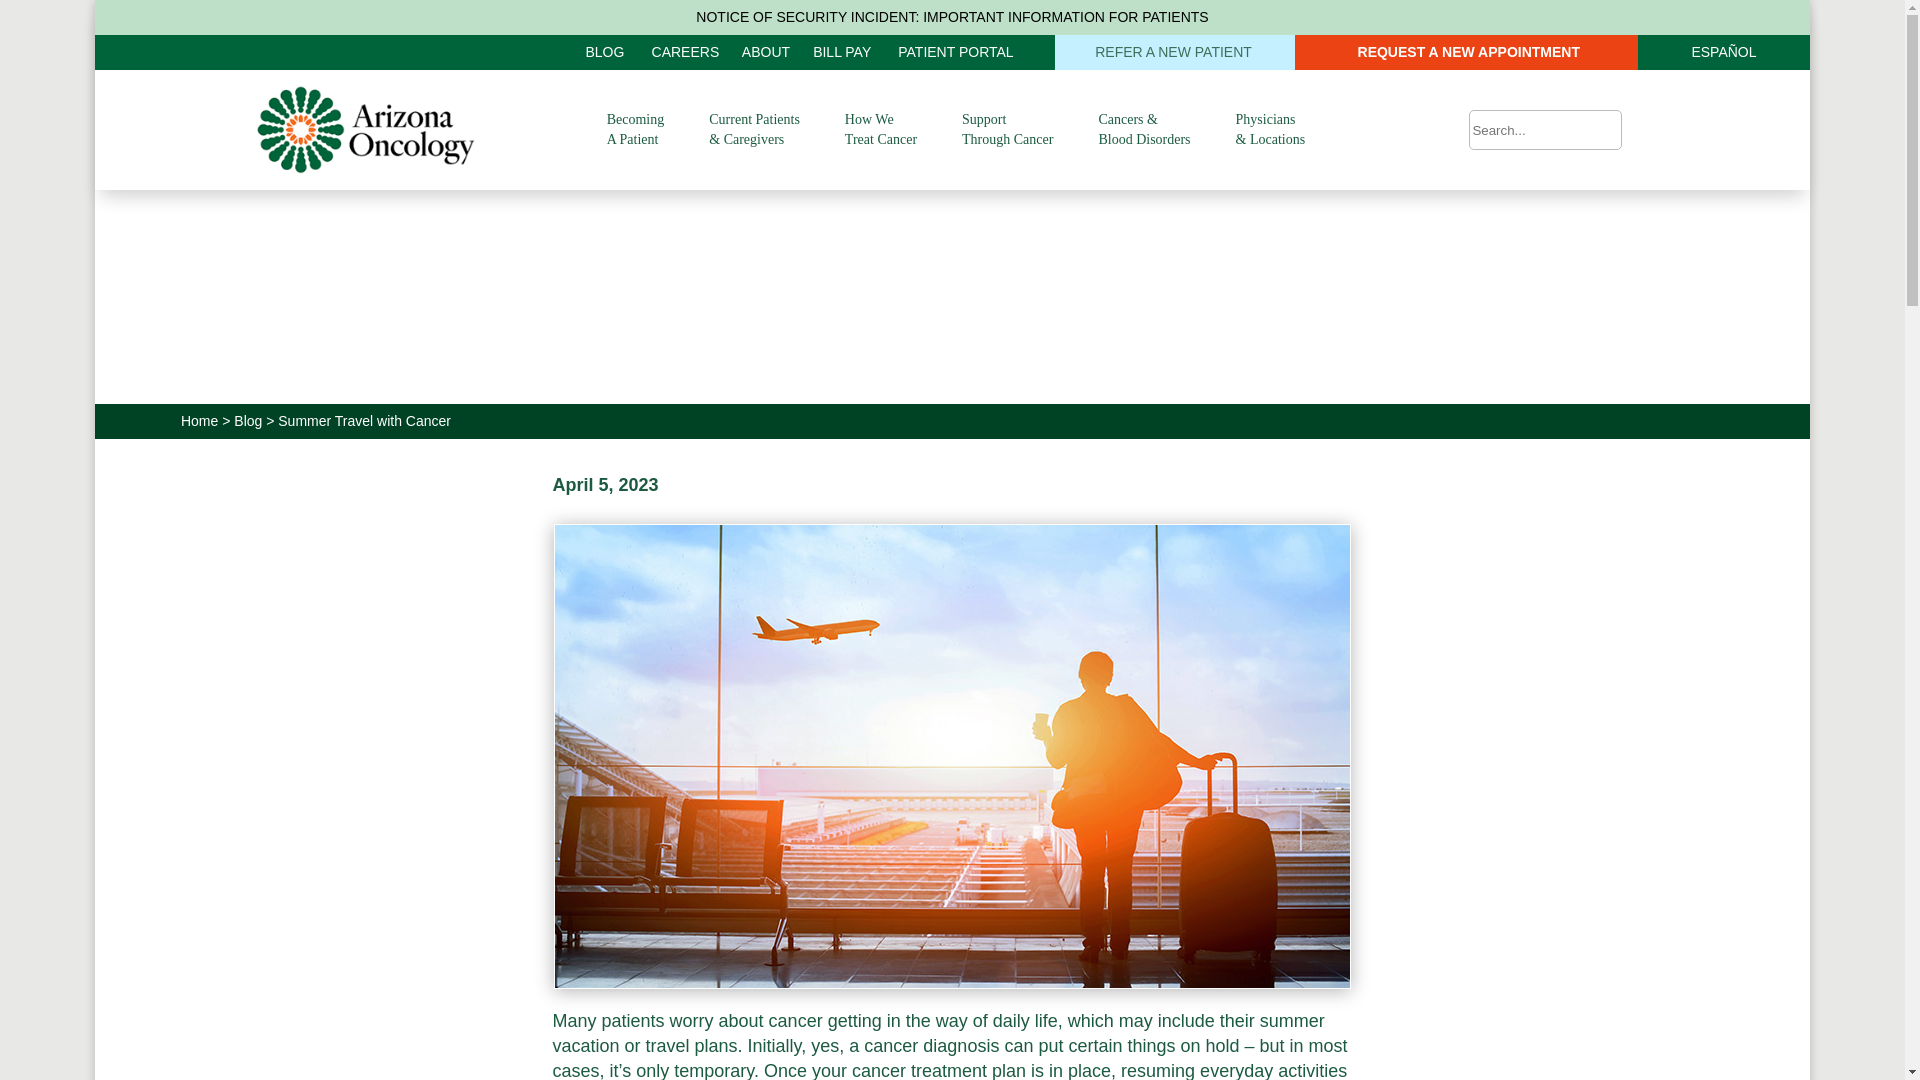 This screenshot has width=1920, height=1080. What do you see at coordinates (606, 52) in the screenshot?
I see `BLOG ` at bounding box center [606, 52].